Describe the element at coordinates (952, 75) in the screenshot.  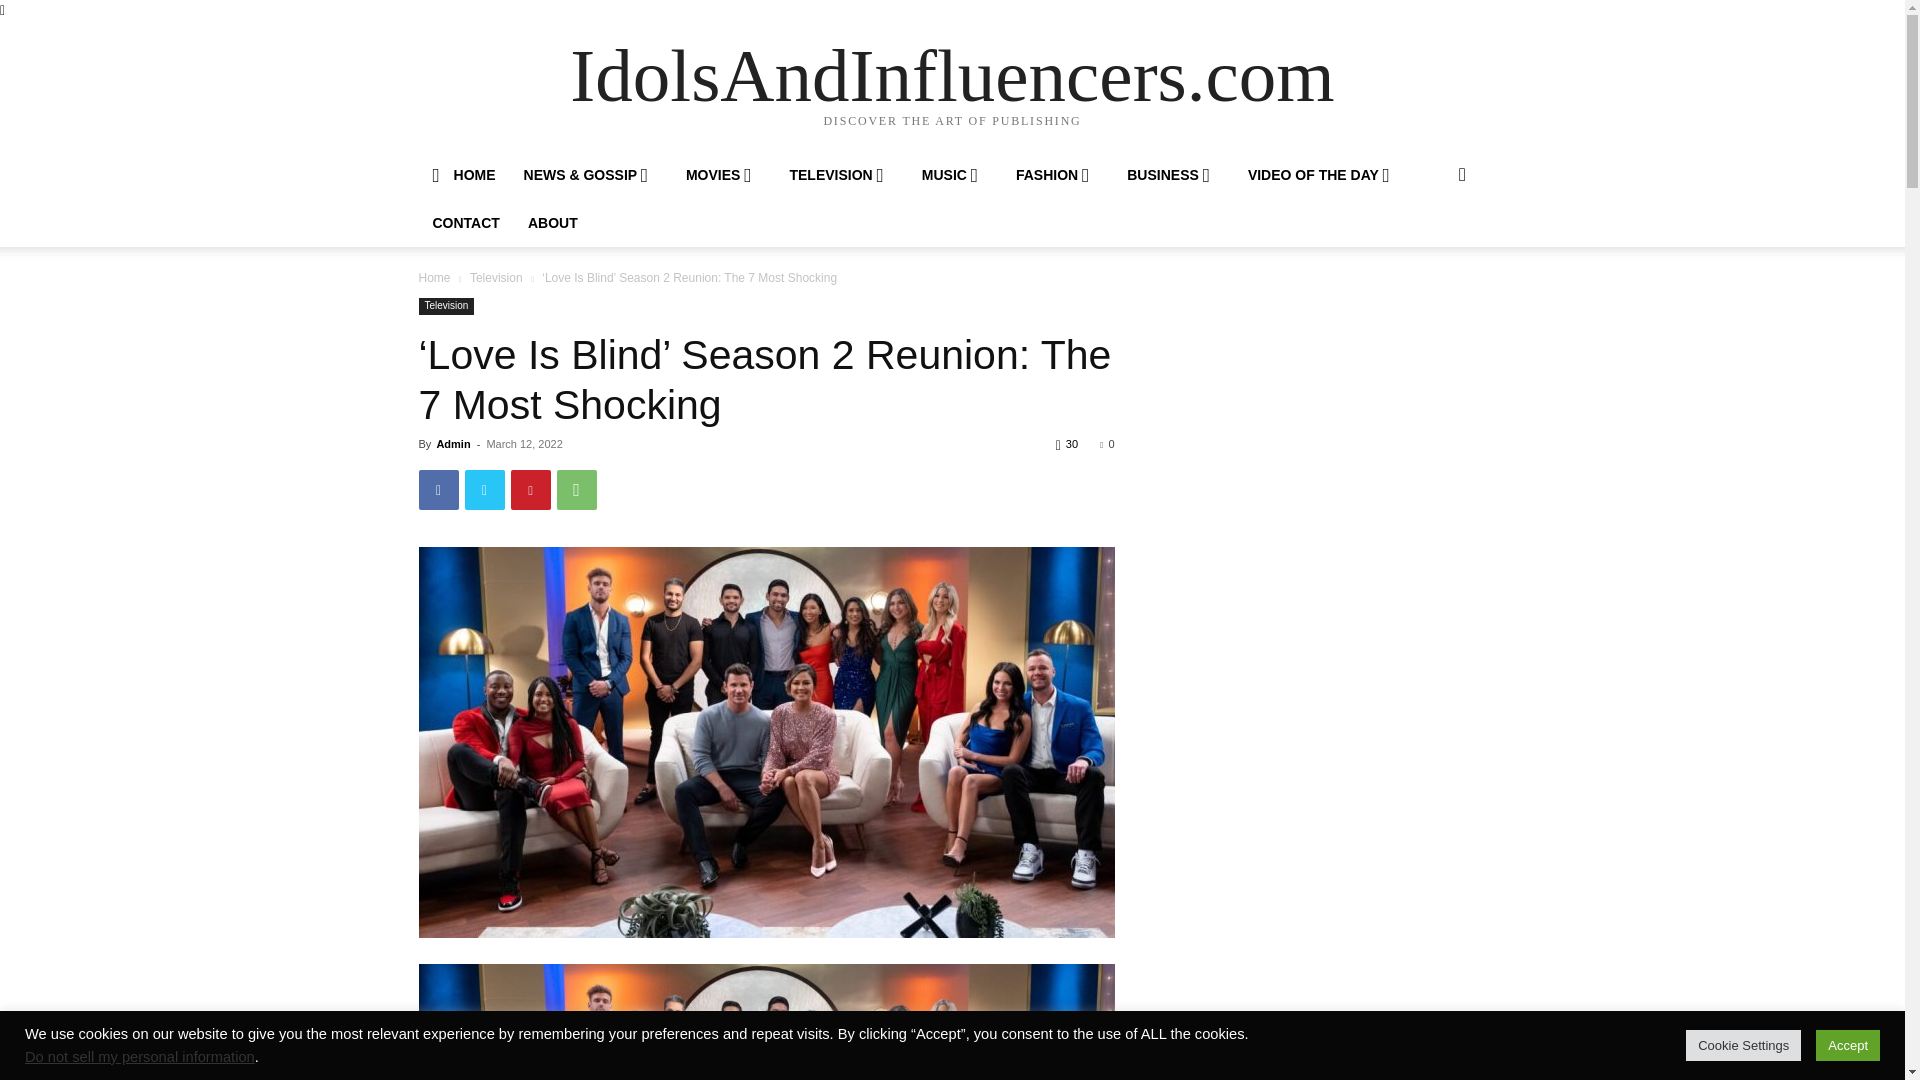
I see `IdolsAndInfluencers.com` at that location.